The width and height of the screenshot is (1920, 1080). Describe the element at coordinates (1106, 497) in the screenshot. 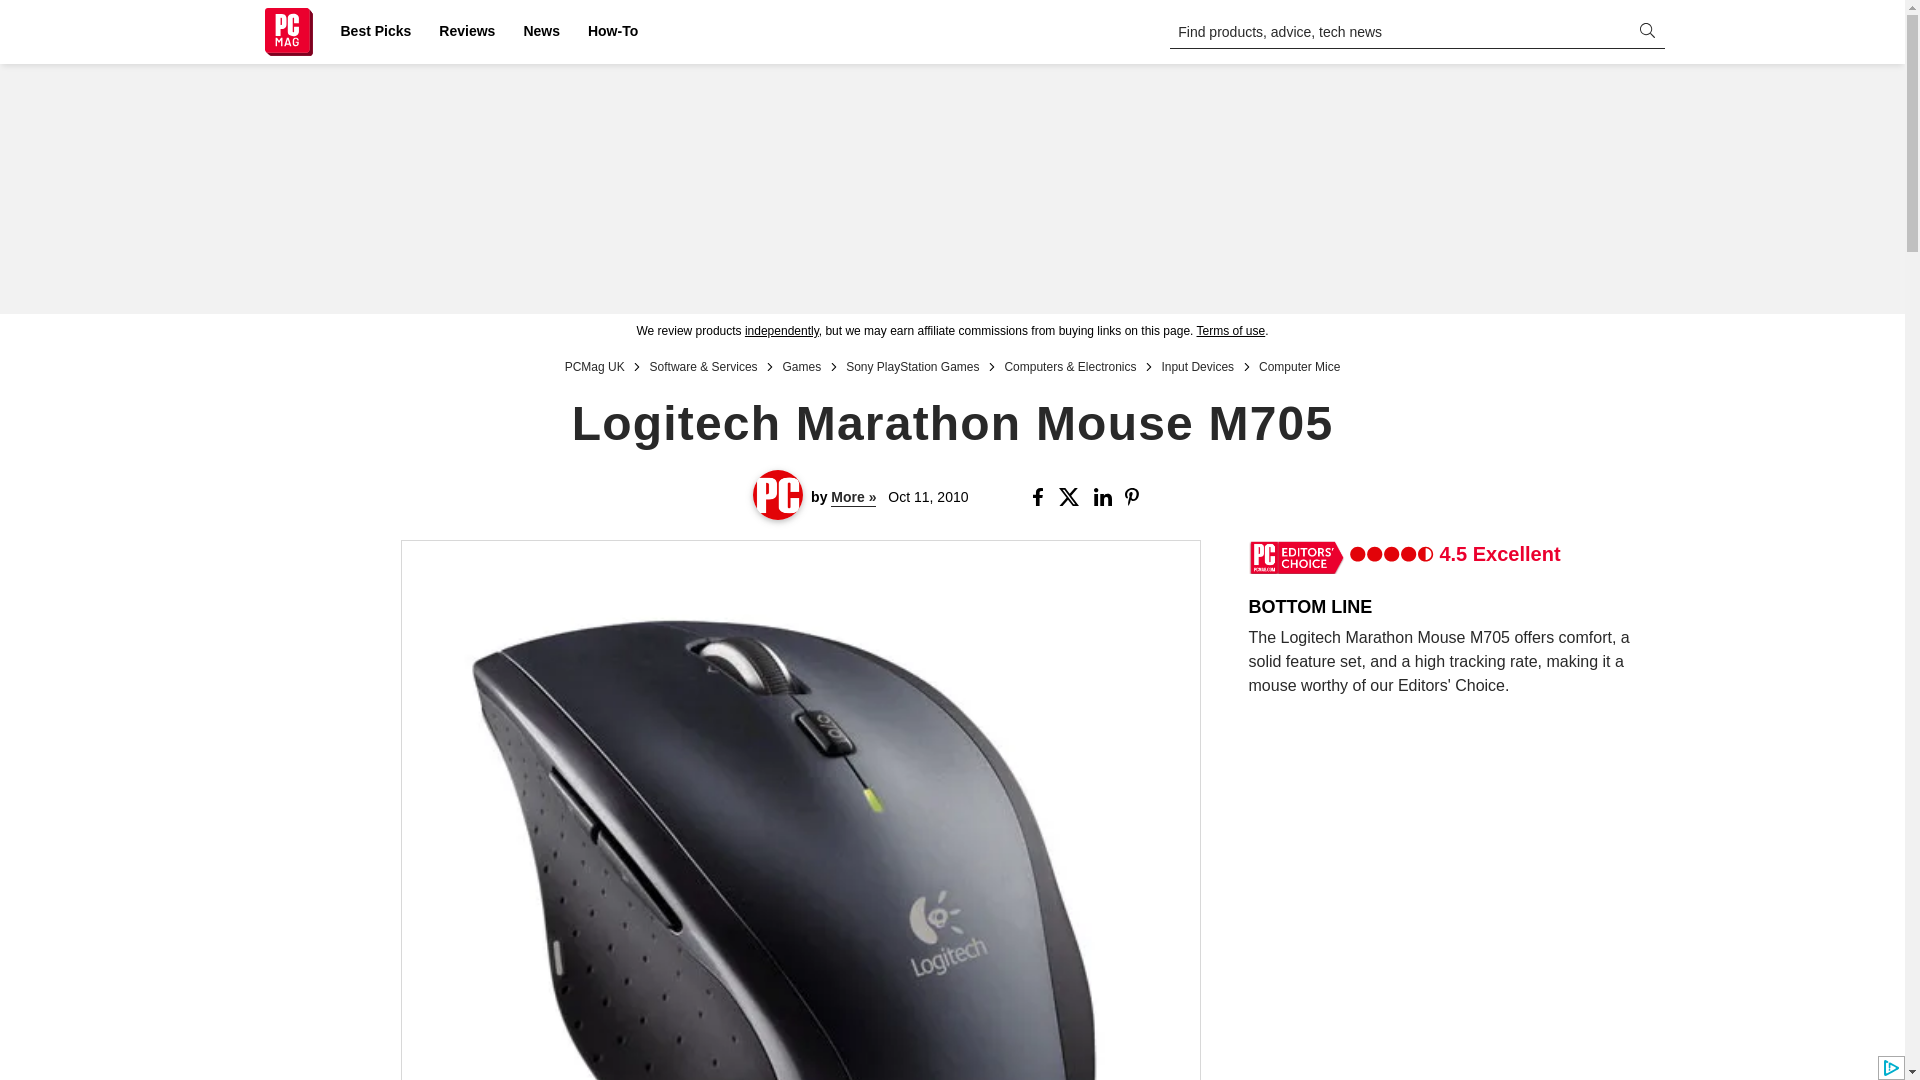

I see `Share this Story on Linkedin` at that location.